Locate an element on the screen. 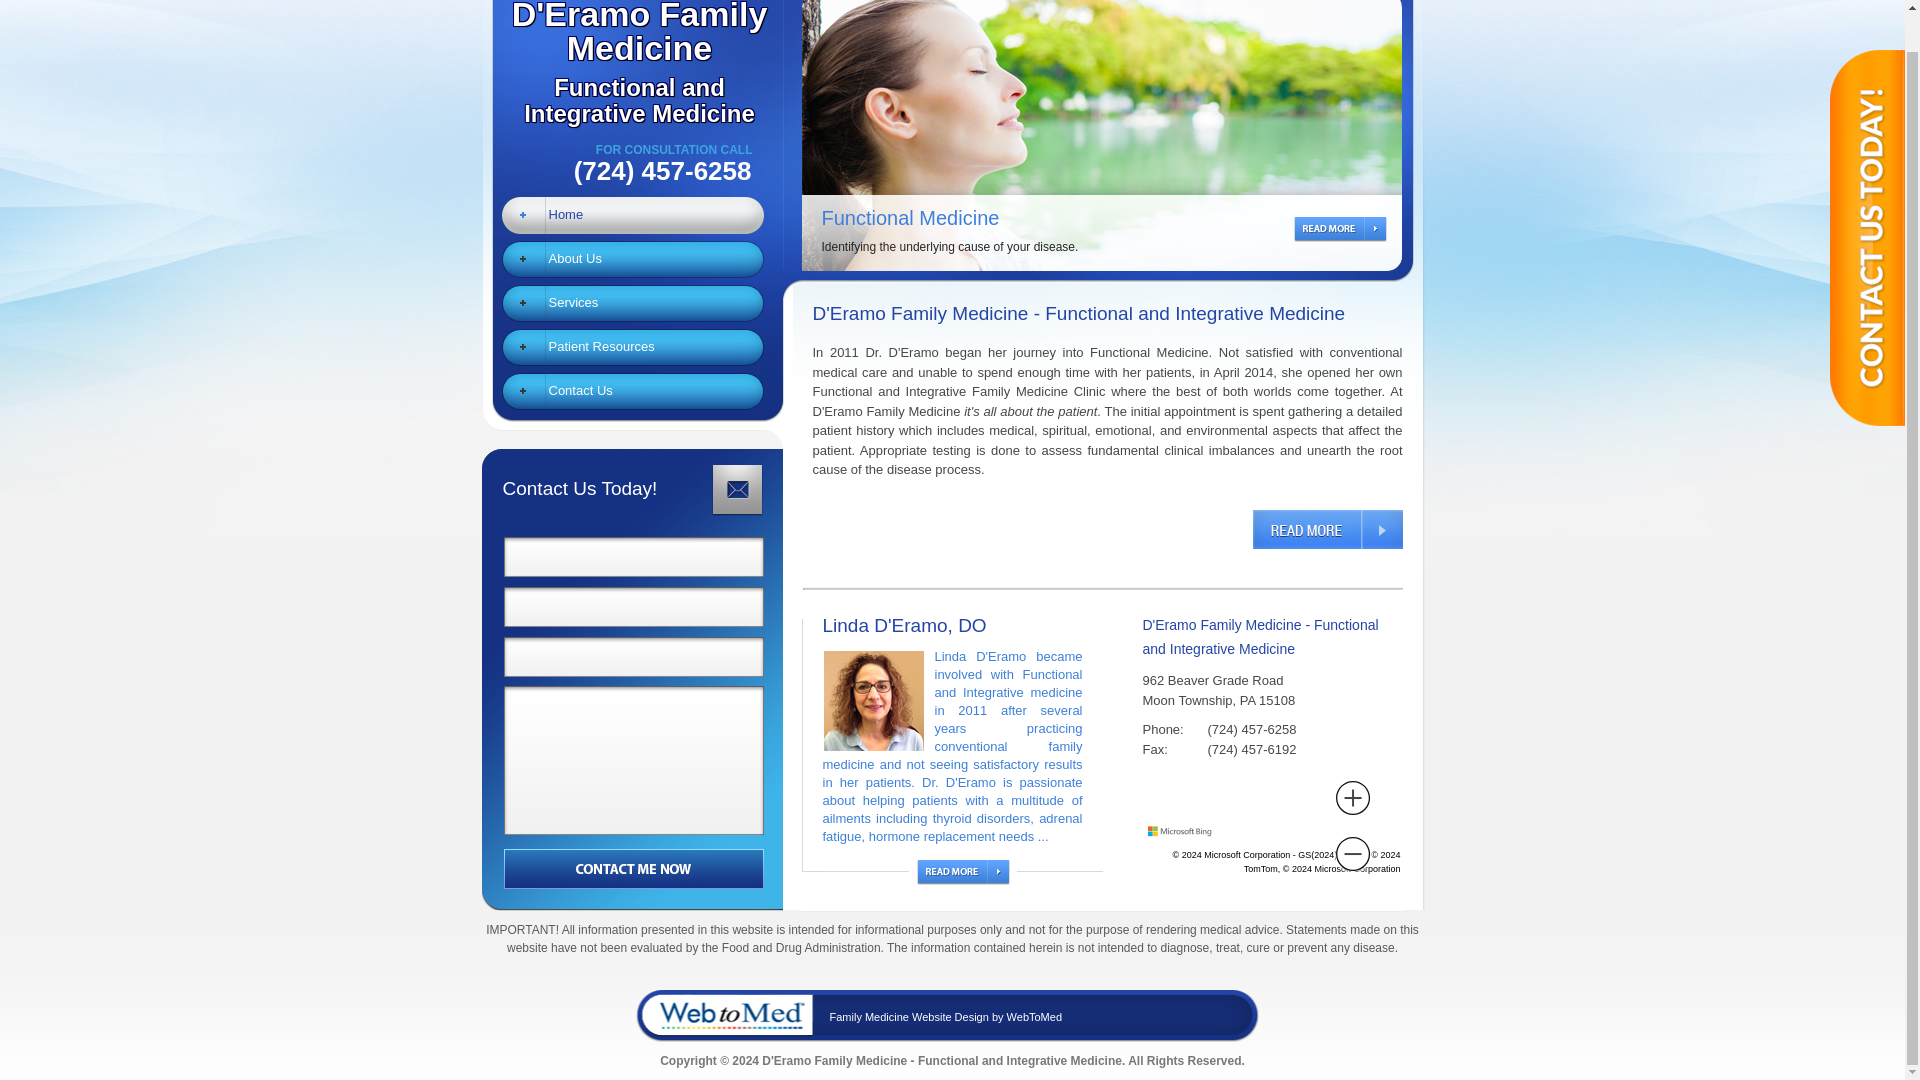 The width and height of the screenshot is (1920, 1080). Contact Us is located at coordinates (633, 214).